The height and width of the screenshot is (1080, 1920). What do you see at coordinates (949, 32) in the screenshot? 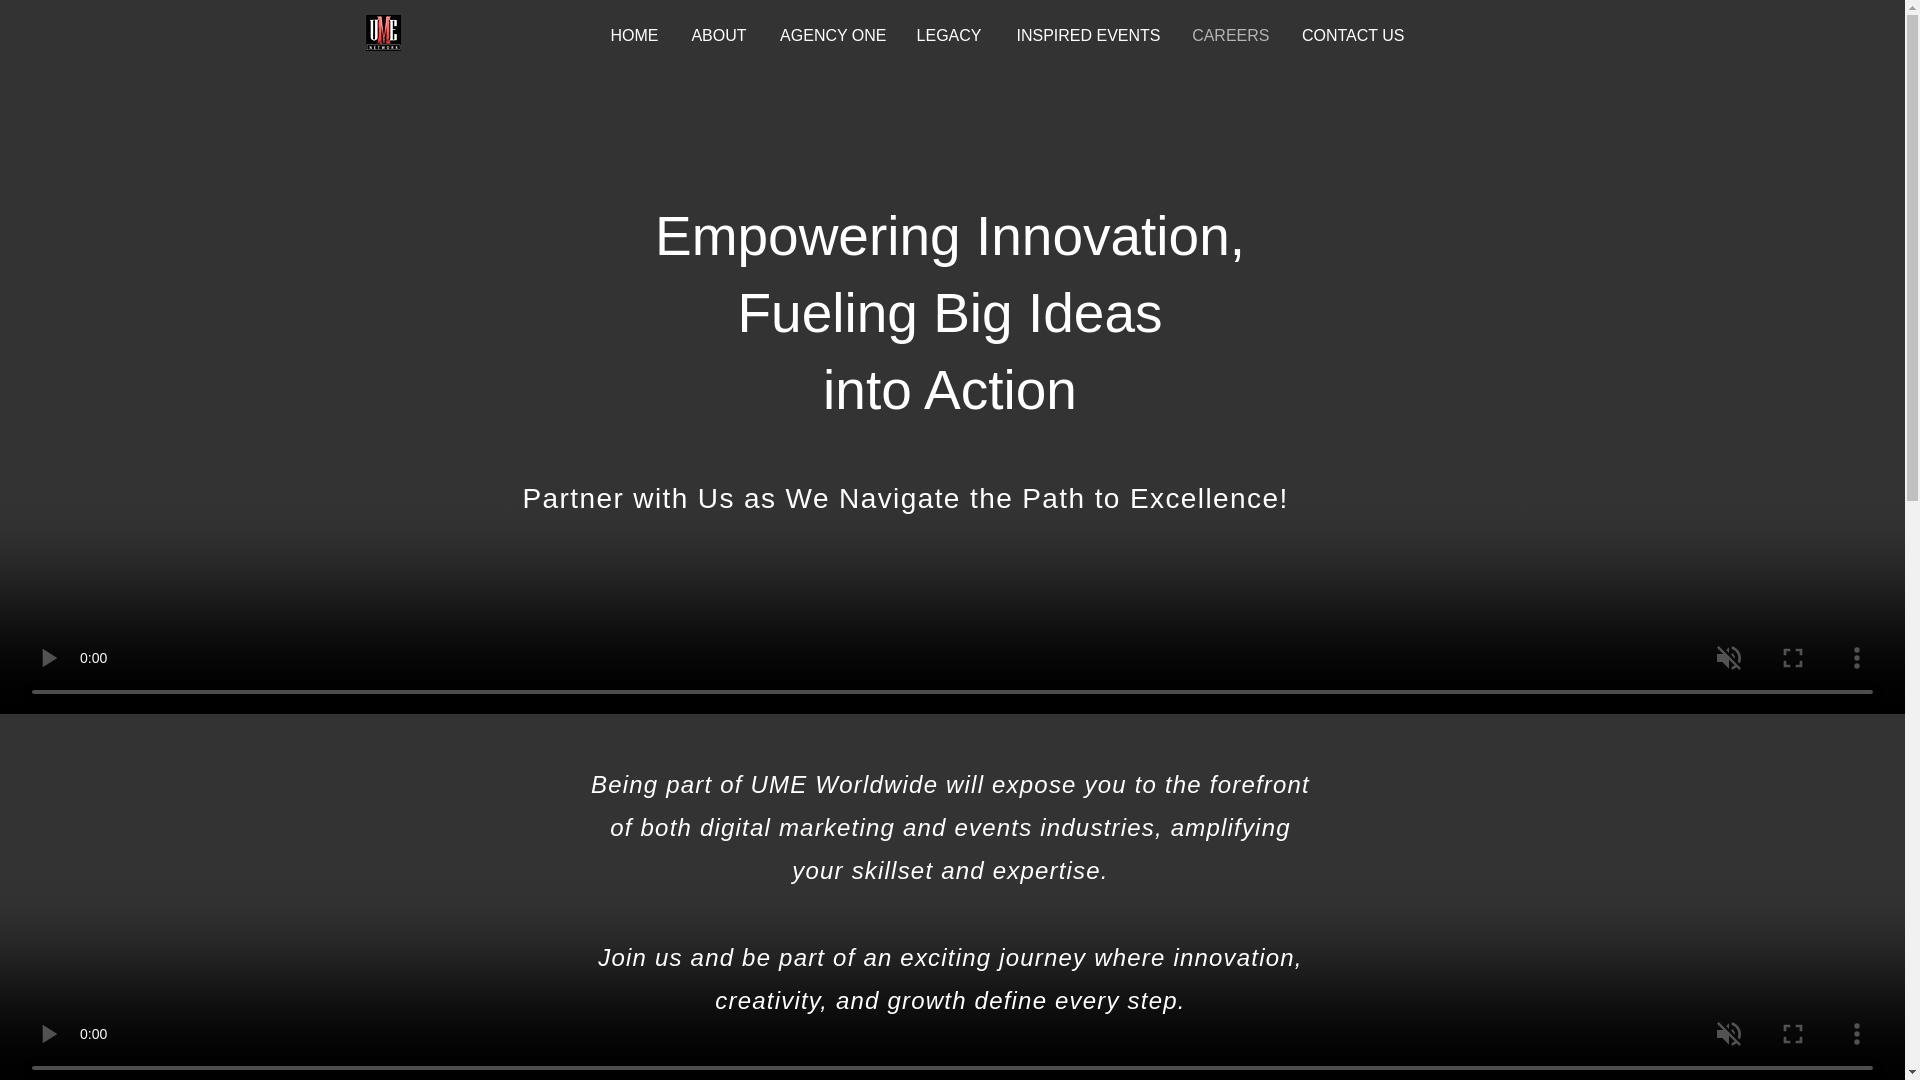
I see `LEGACY` at bounding box center [949, 32].